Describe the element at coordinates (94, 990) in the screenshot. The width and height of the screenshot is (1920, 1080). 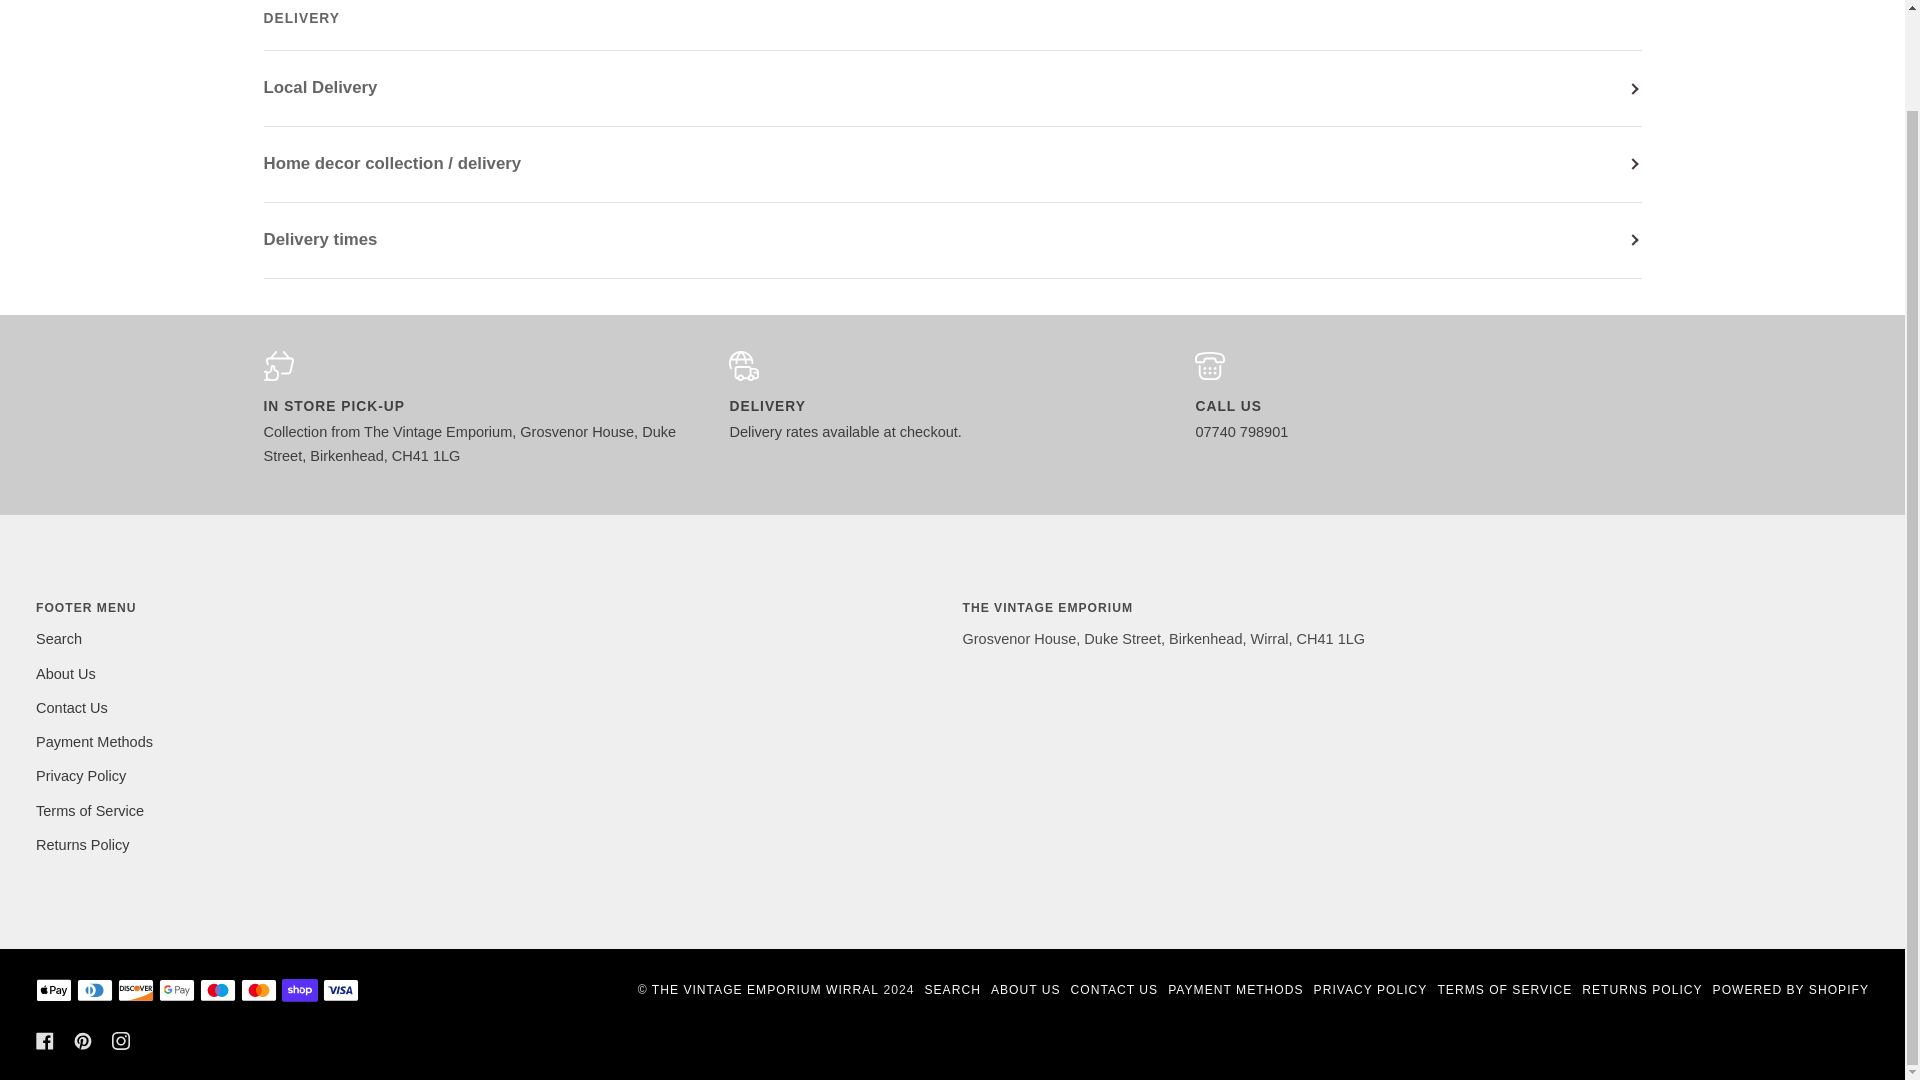
I see `DINERS CLUB` at that location.